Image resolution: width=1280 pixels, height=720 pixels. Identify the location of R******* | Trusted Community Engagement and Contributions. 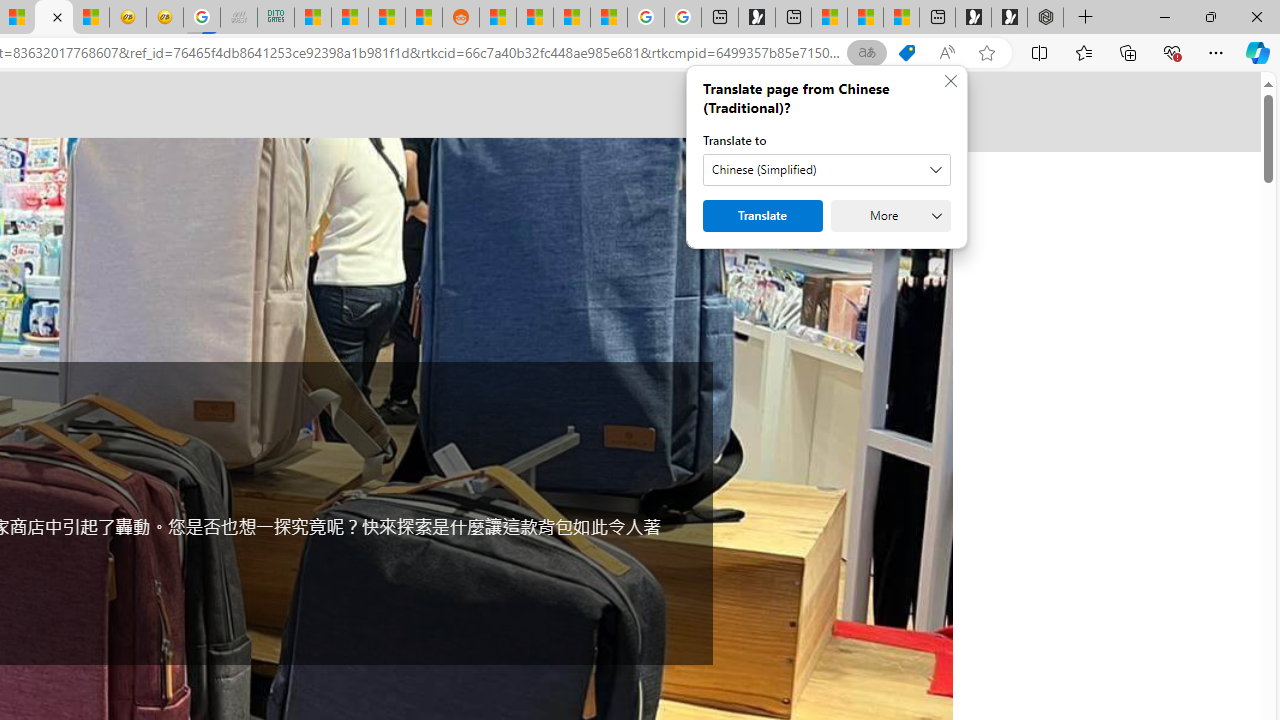
(498, 18).